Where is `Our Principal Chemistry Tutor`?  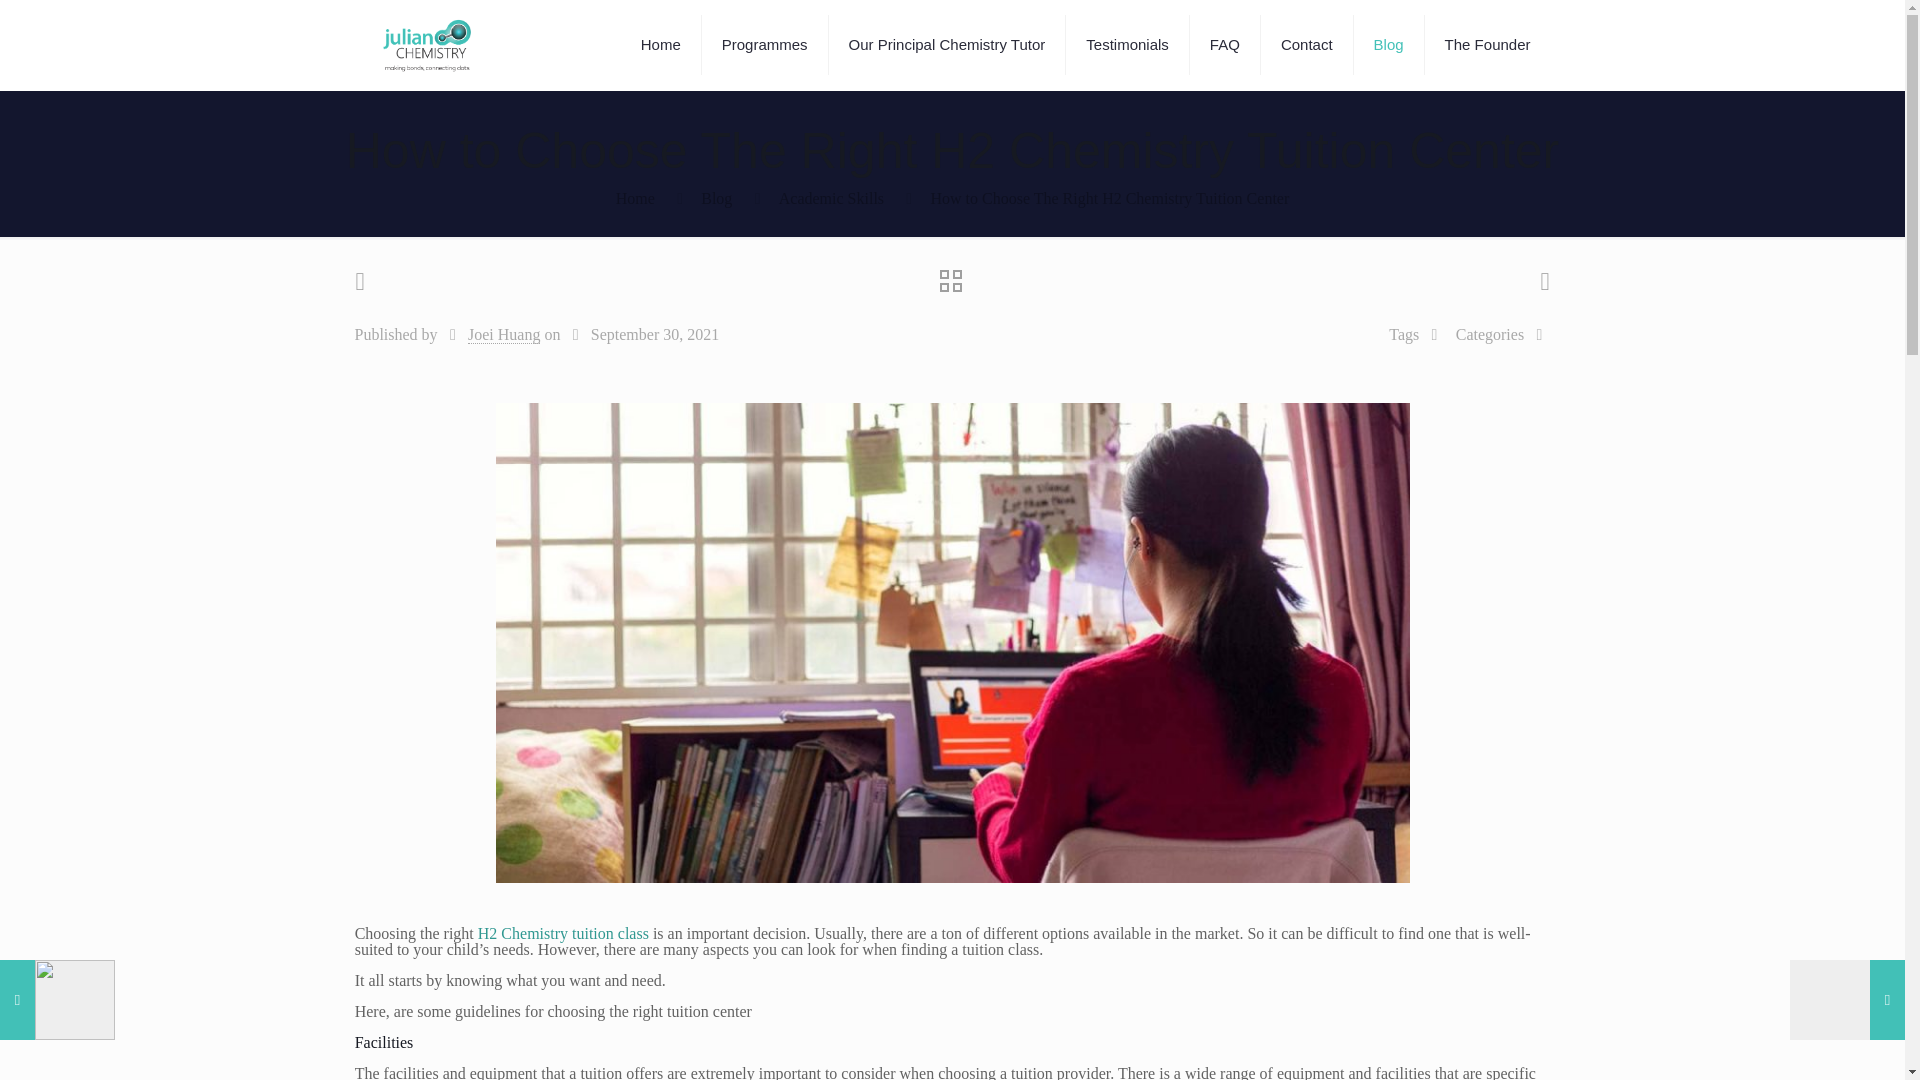 Our Principal Chemistry Tutor is located at coordinates (948, 44).